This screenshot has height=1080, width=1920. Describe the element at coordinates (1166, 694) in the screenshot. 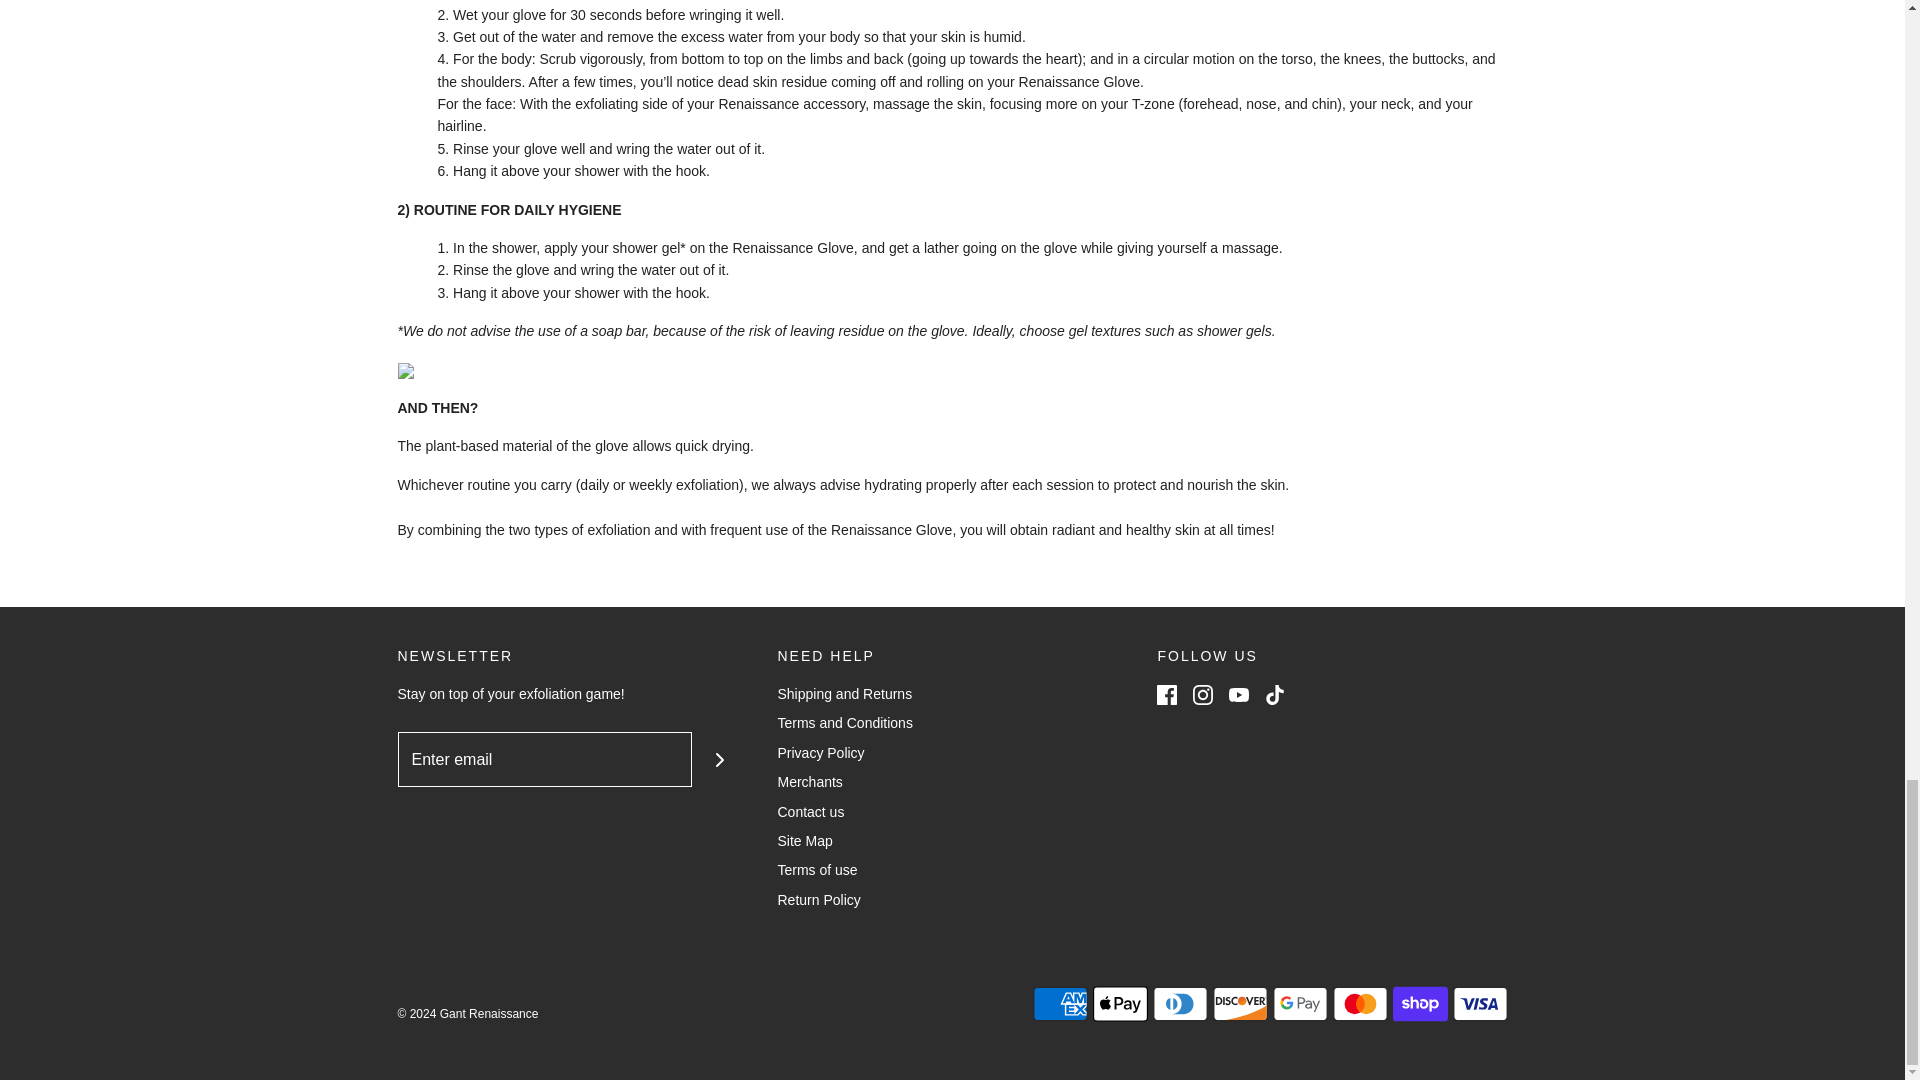

I see `Facebook icon` at that location.